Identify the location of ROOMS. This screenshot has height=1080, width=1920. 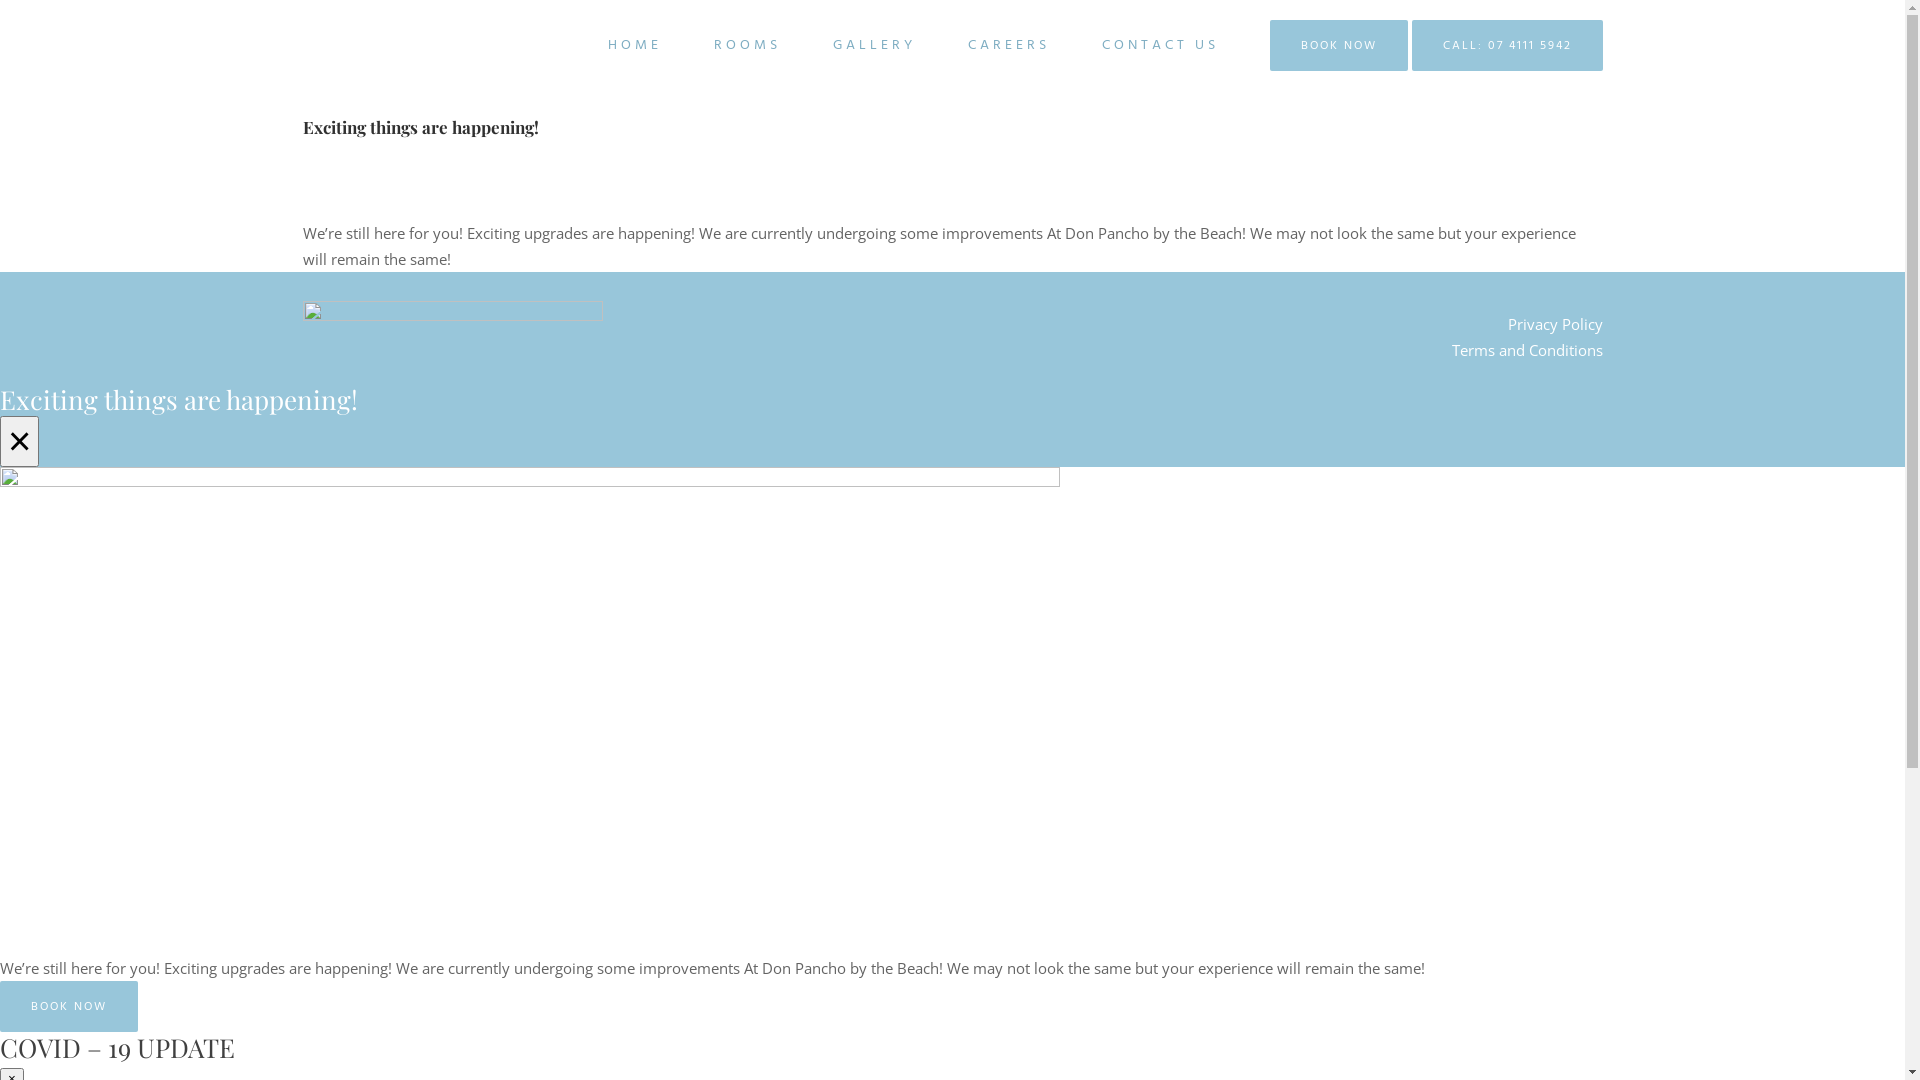
(748, 45).